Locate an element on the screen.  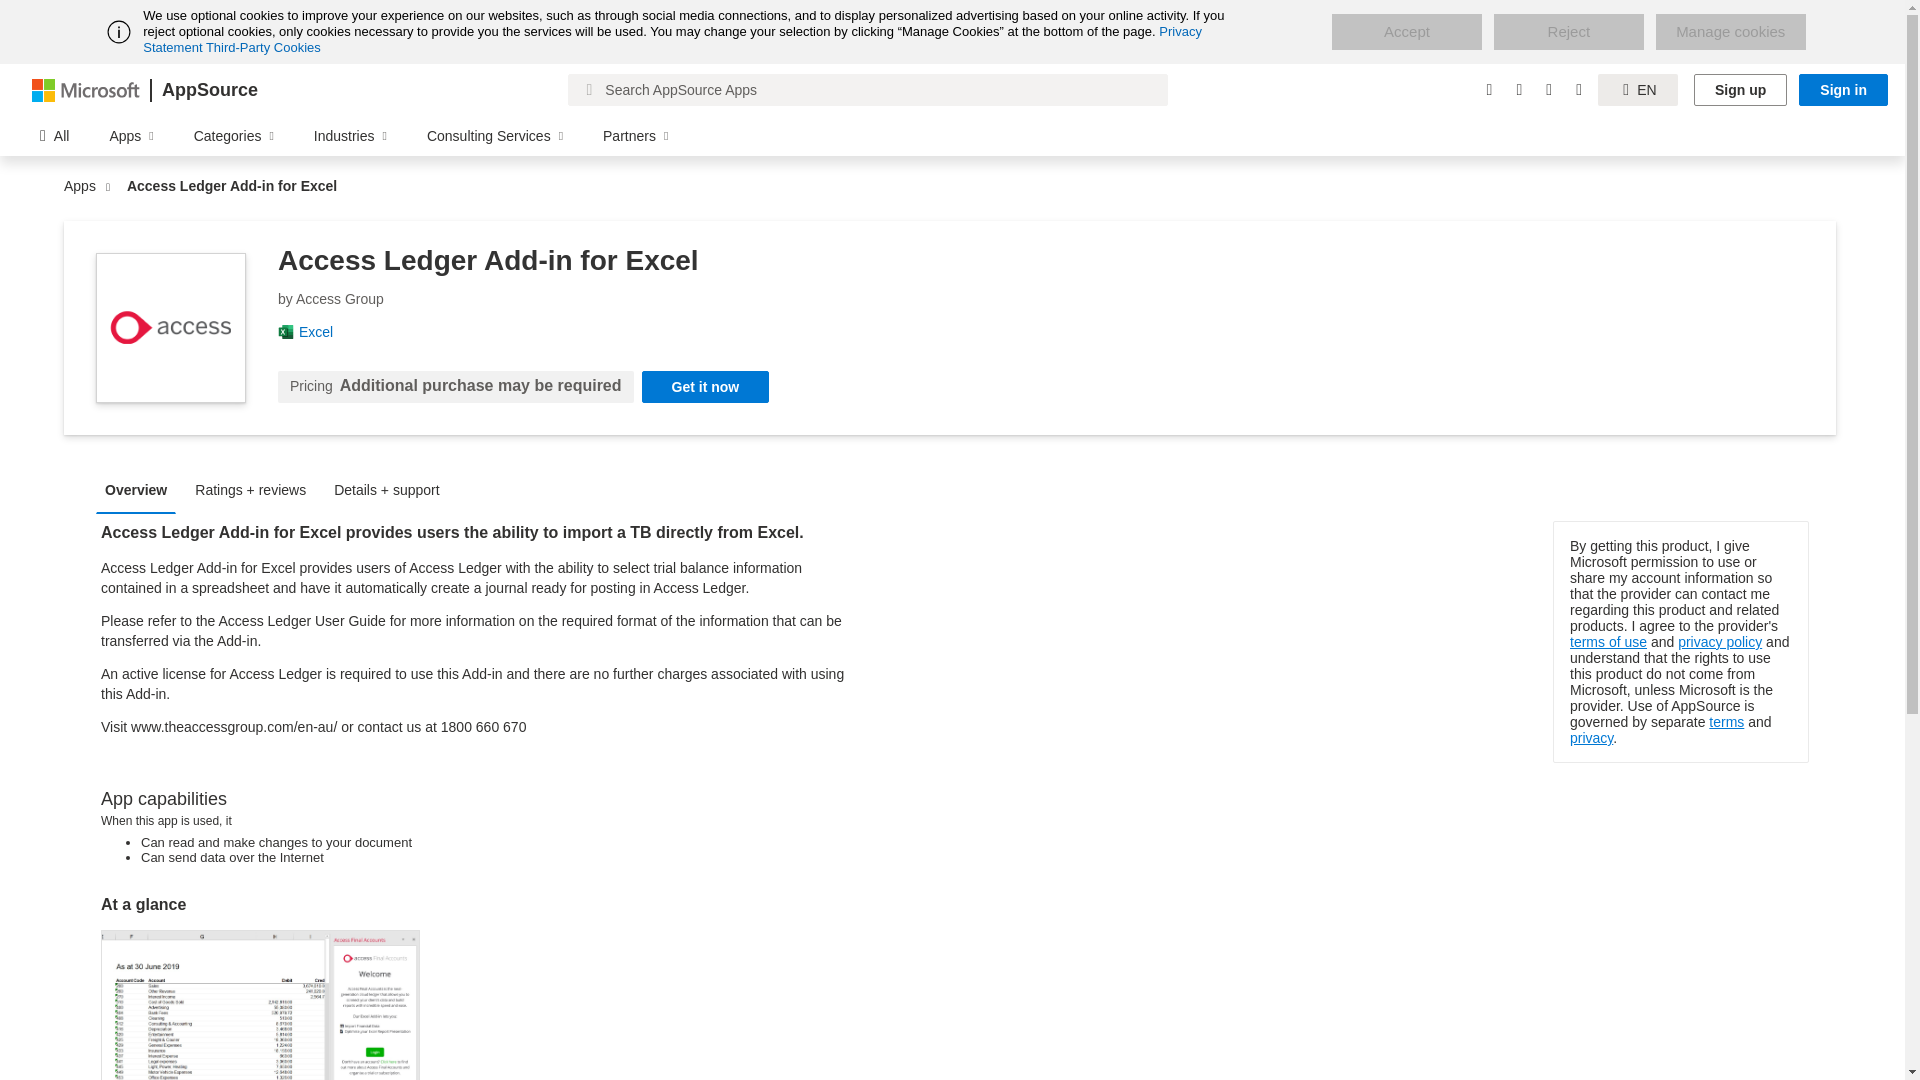
Sign up is located at coordinates (1740, 90).